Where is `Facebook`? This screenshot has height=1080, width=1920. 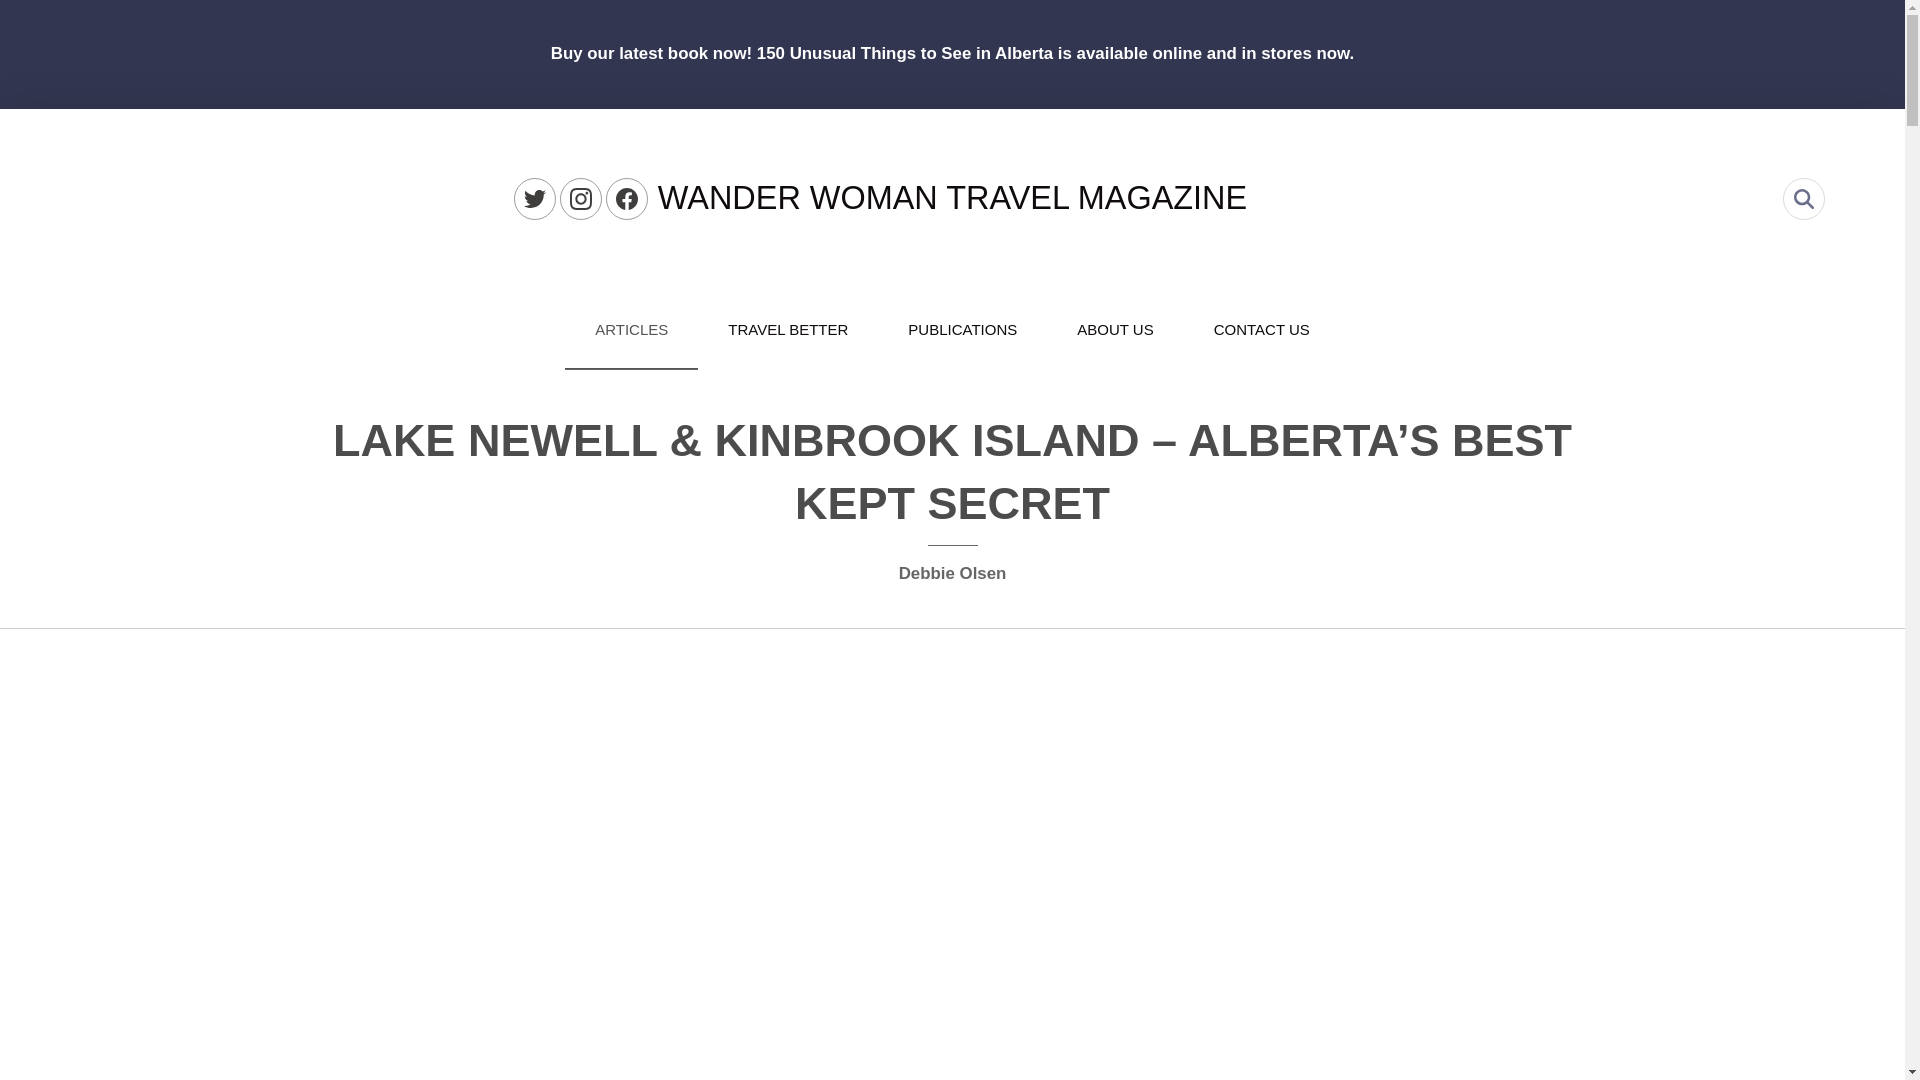 Facebook is located at coordinates (627, 199).